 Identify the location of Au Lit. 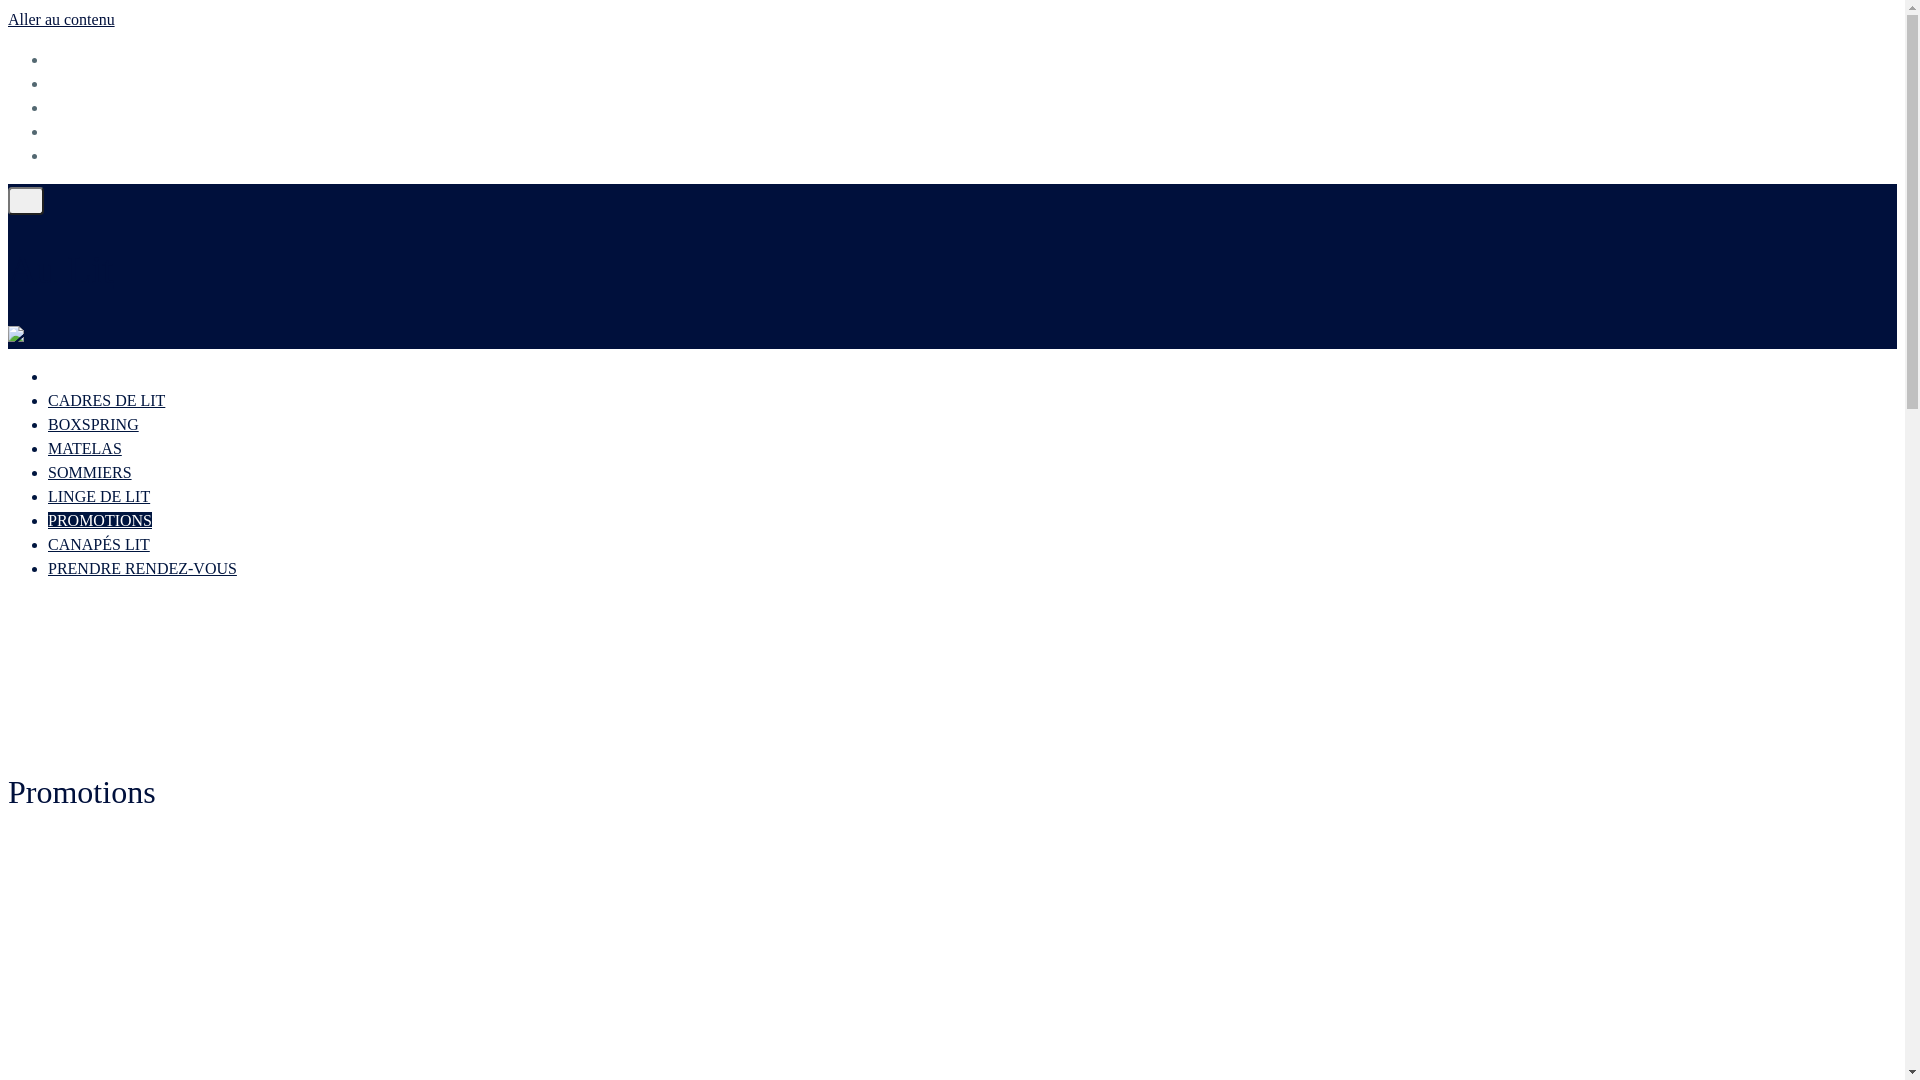
(61, 270).